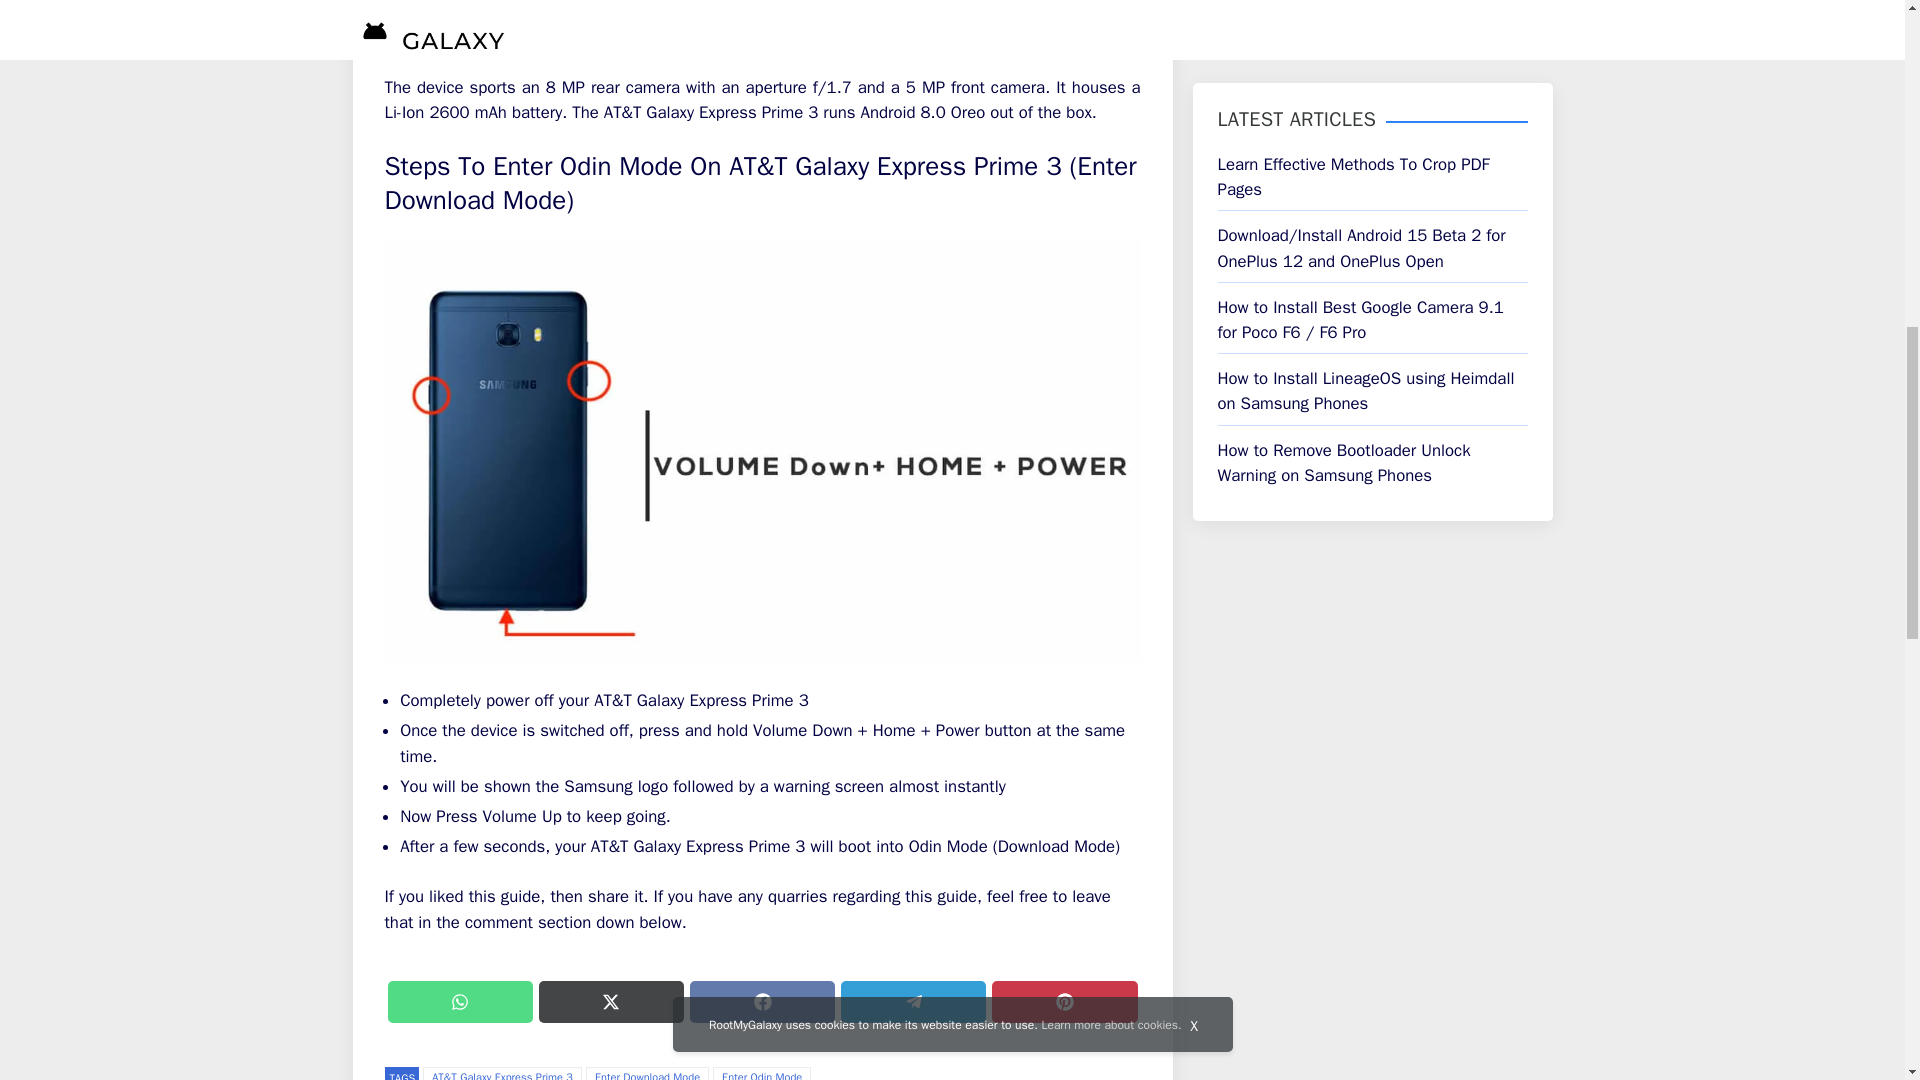  Describe the element at coordinates (762, 1001) in the screenshot. I see `Share on Facebook` at that location.